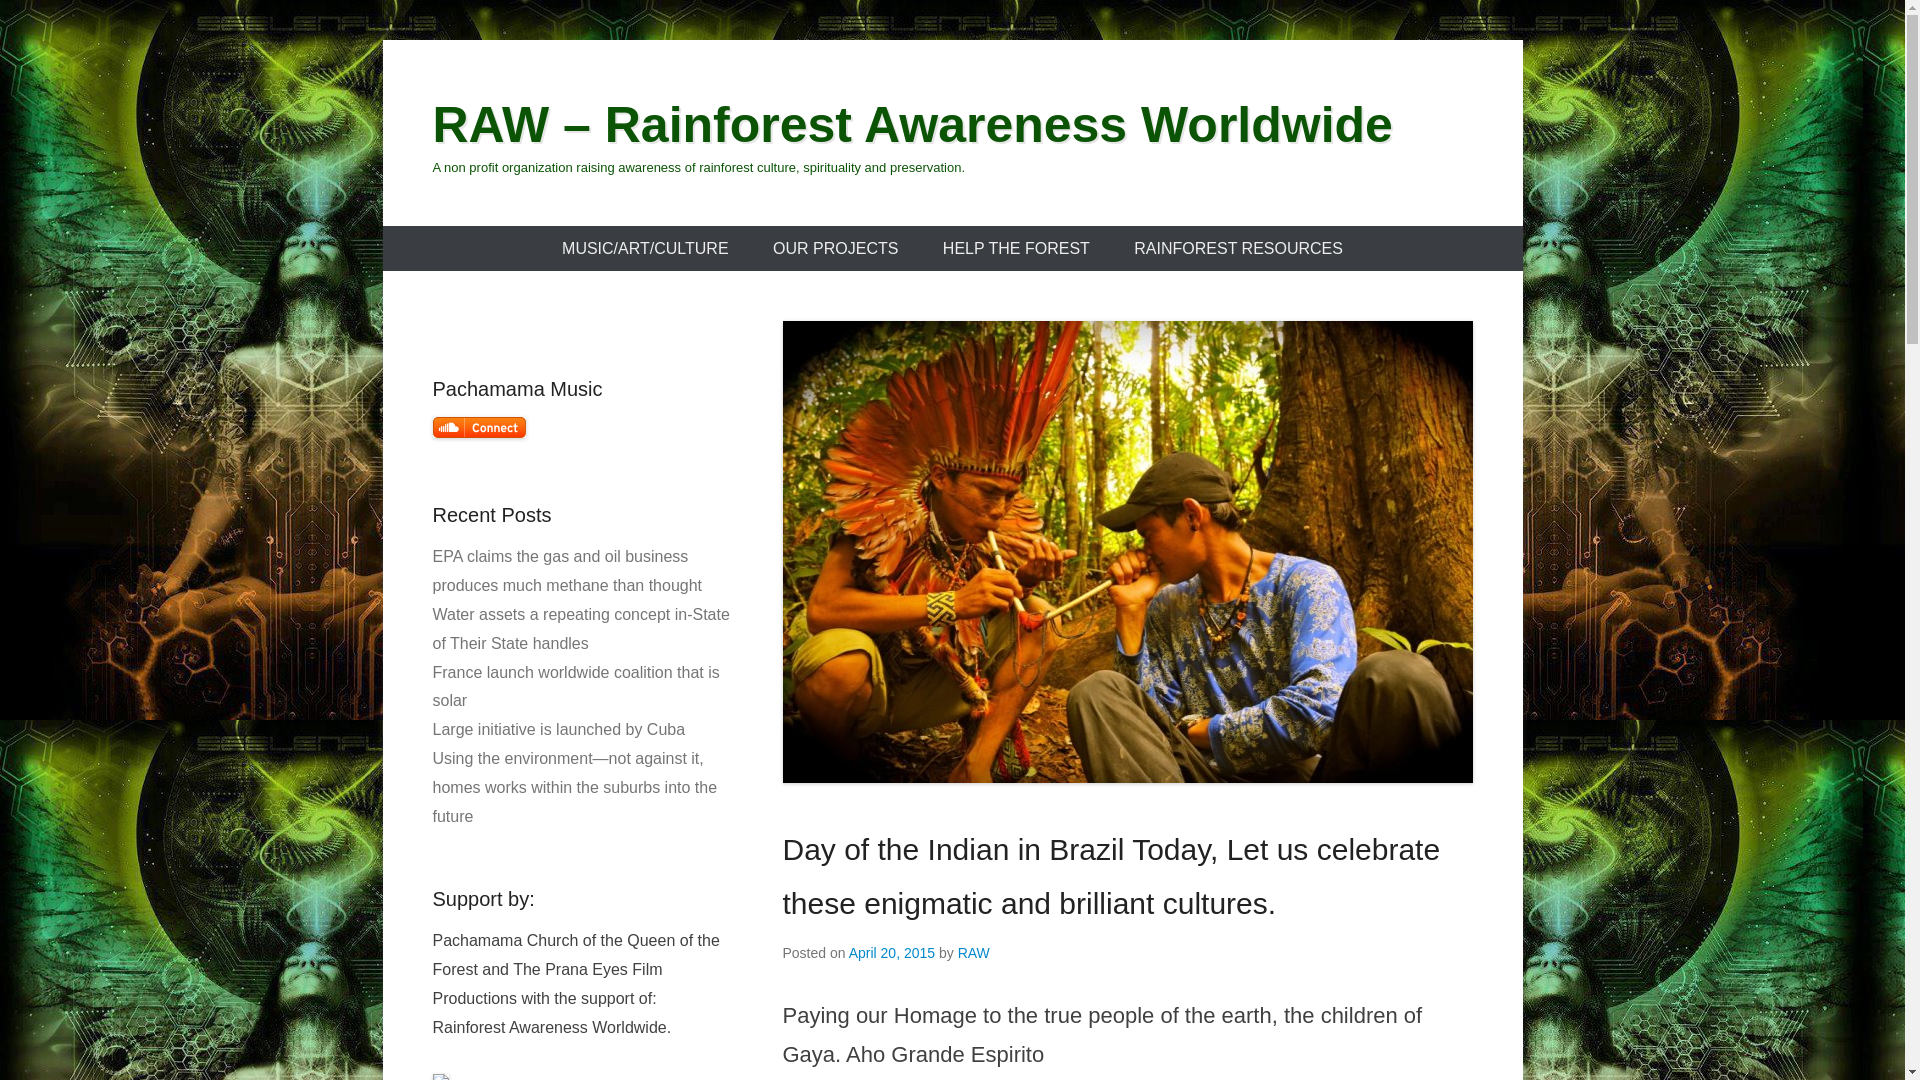 Image resolution: width=1920 pixels, height=1080 pixels. Describe the element at coordinates (1238, 248) in the screenshot. I see `RAINFOREST RESOURCES` at that location.